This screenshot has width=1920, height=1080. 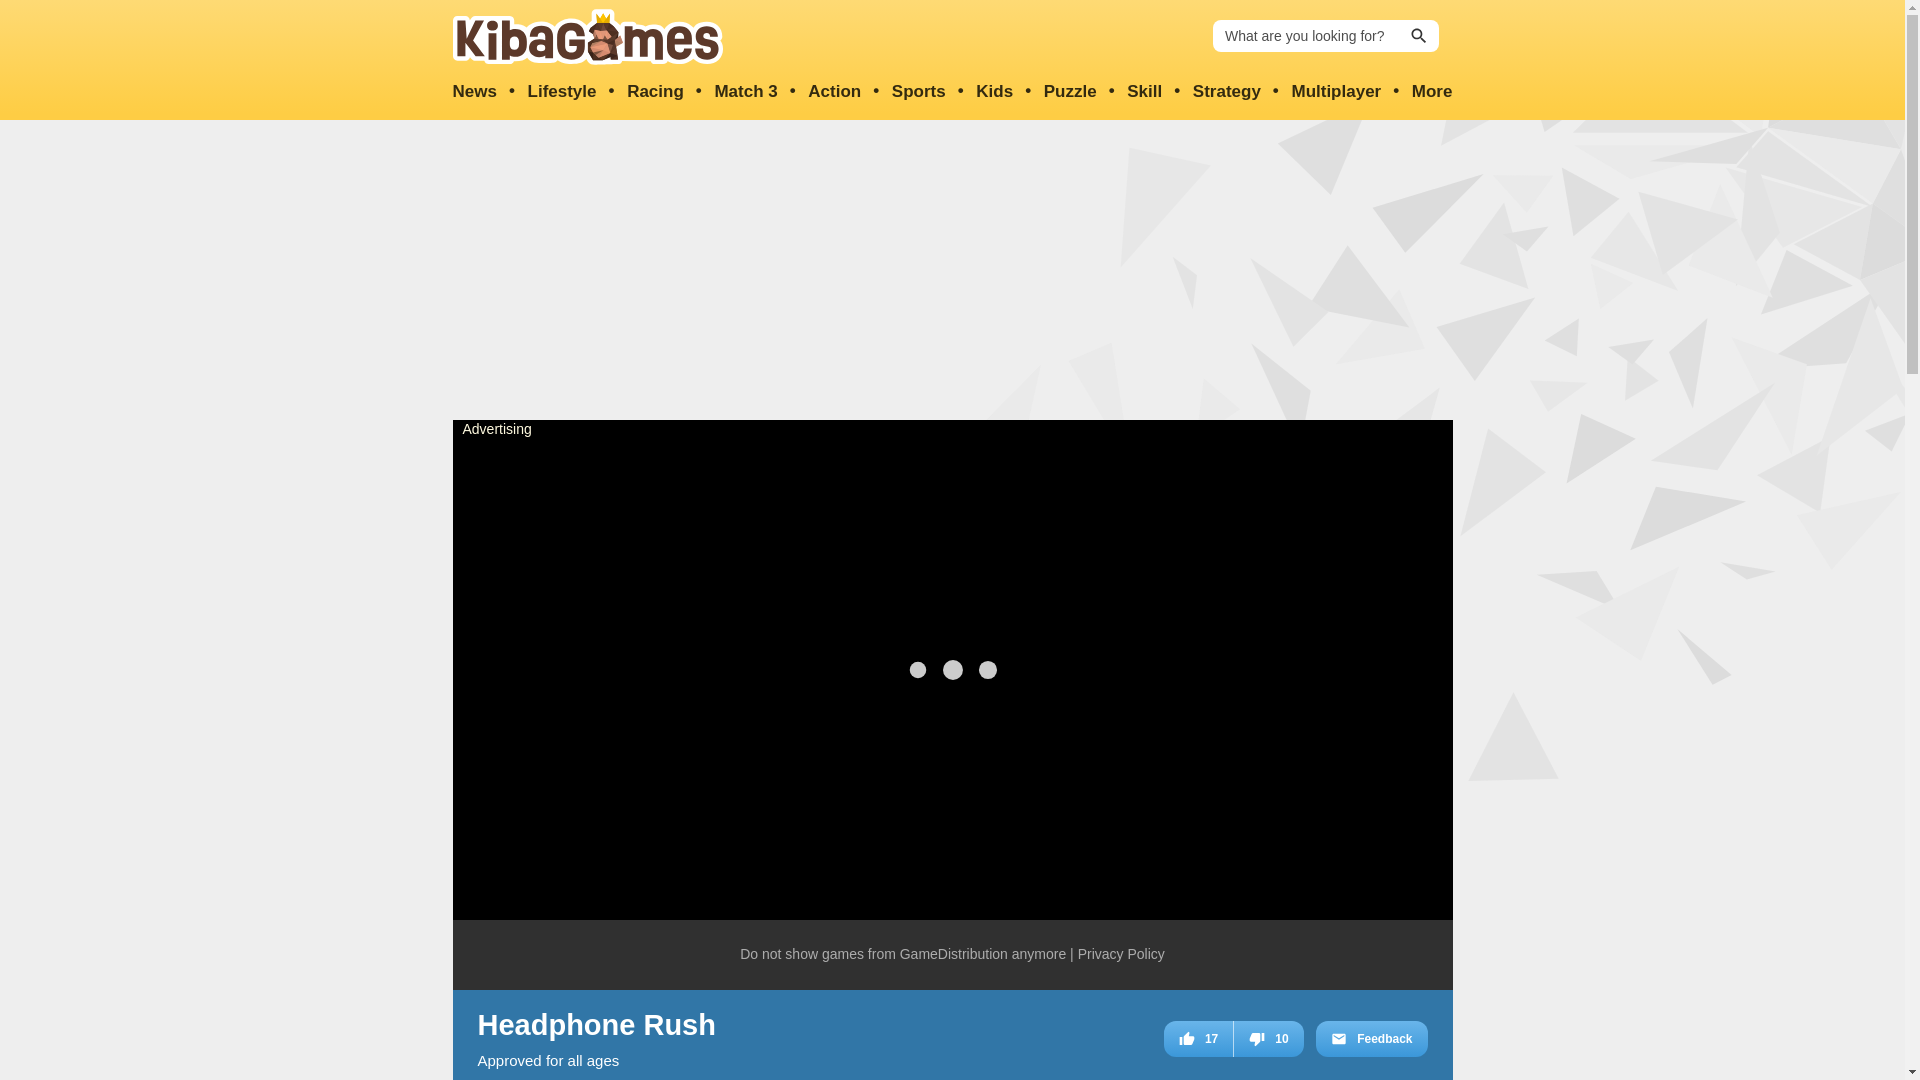 I want to click on Do not show games from GameDistribution anymore, so click(x=902, y=955).